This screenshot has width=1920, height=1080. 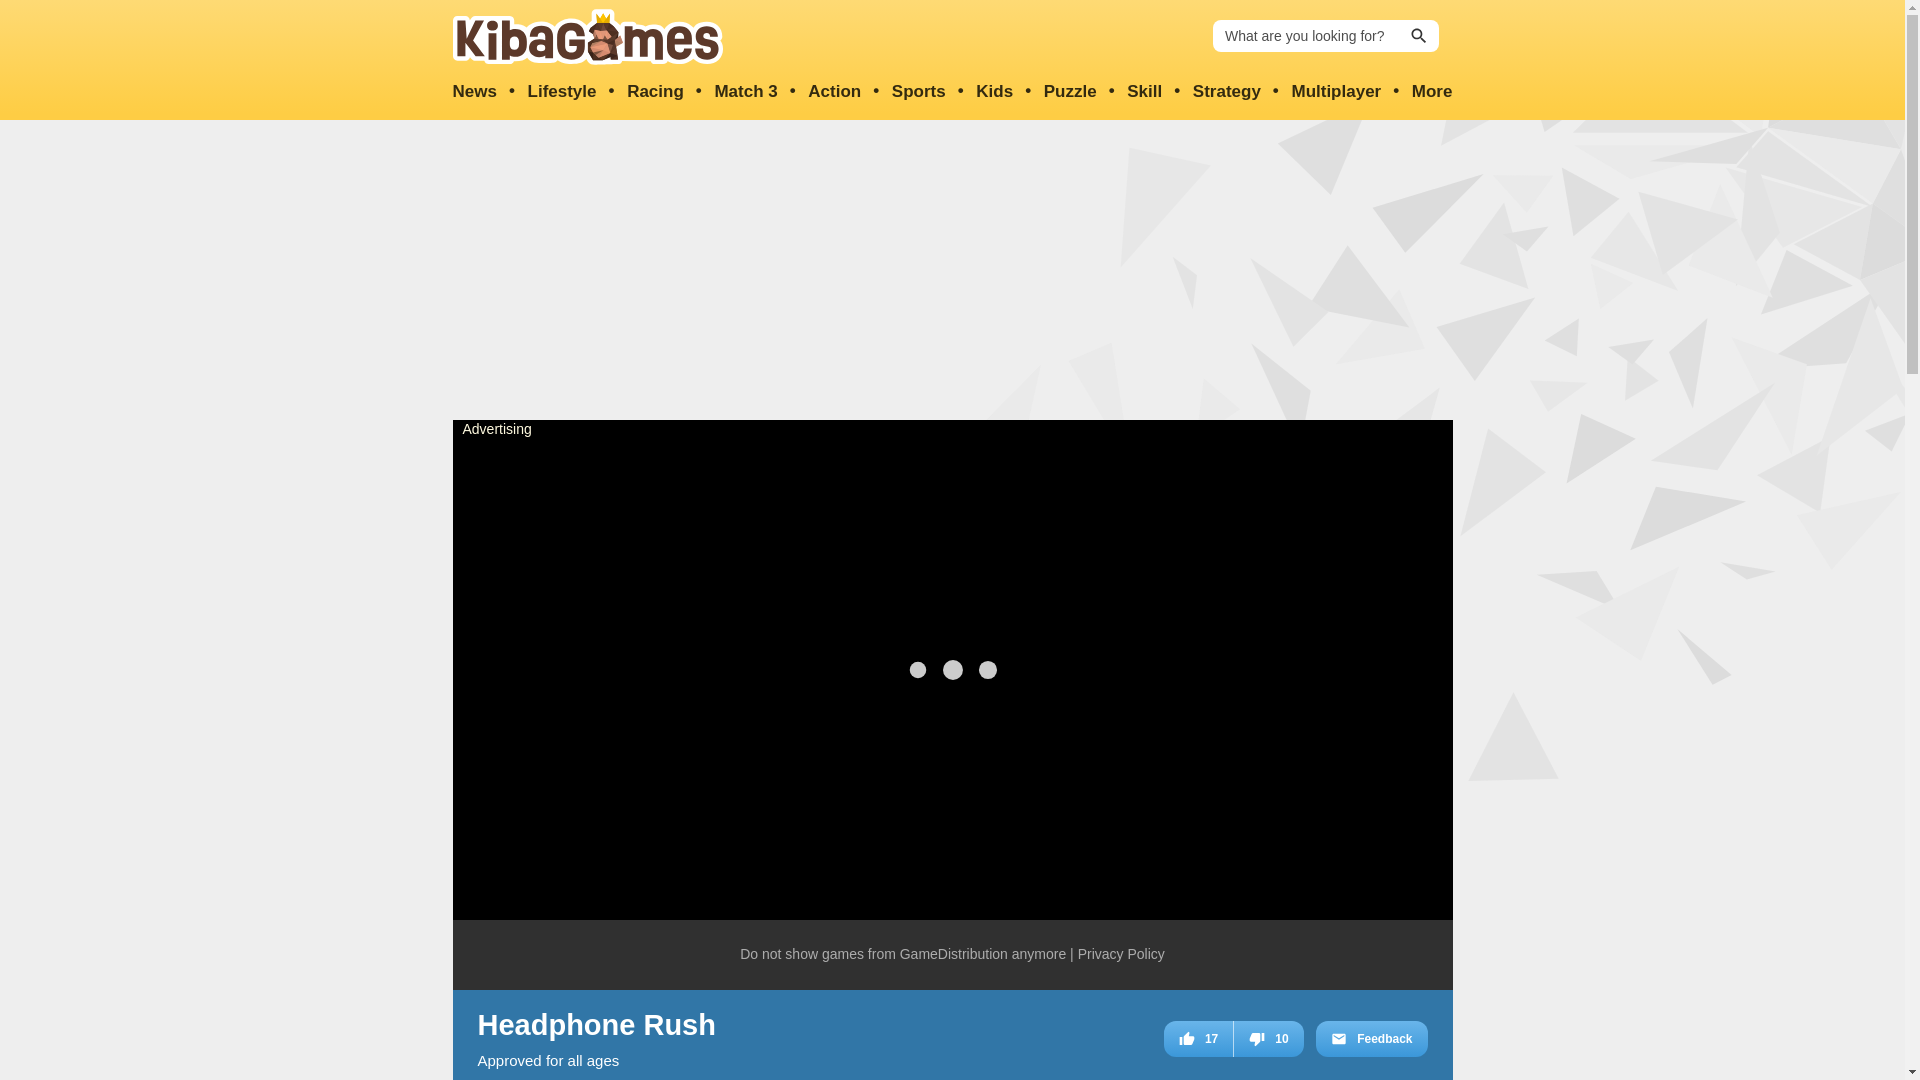 I want to click on Do not show games from GameDistribution anymore, so click(x=902, y=955).